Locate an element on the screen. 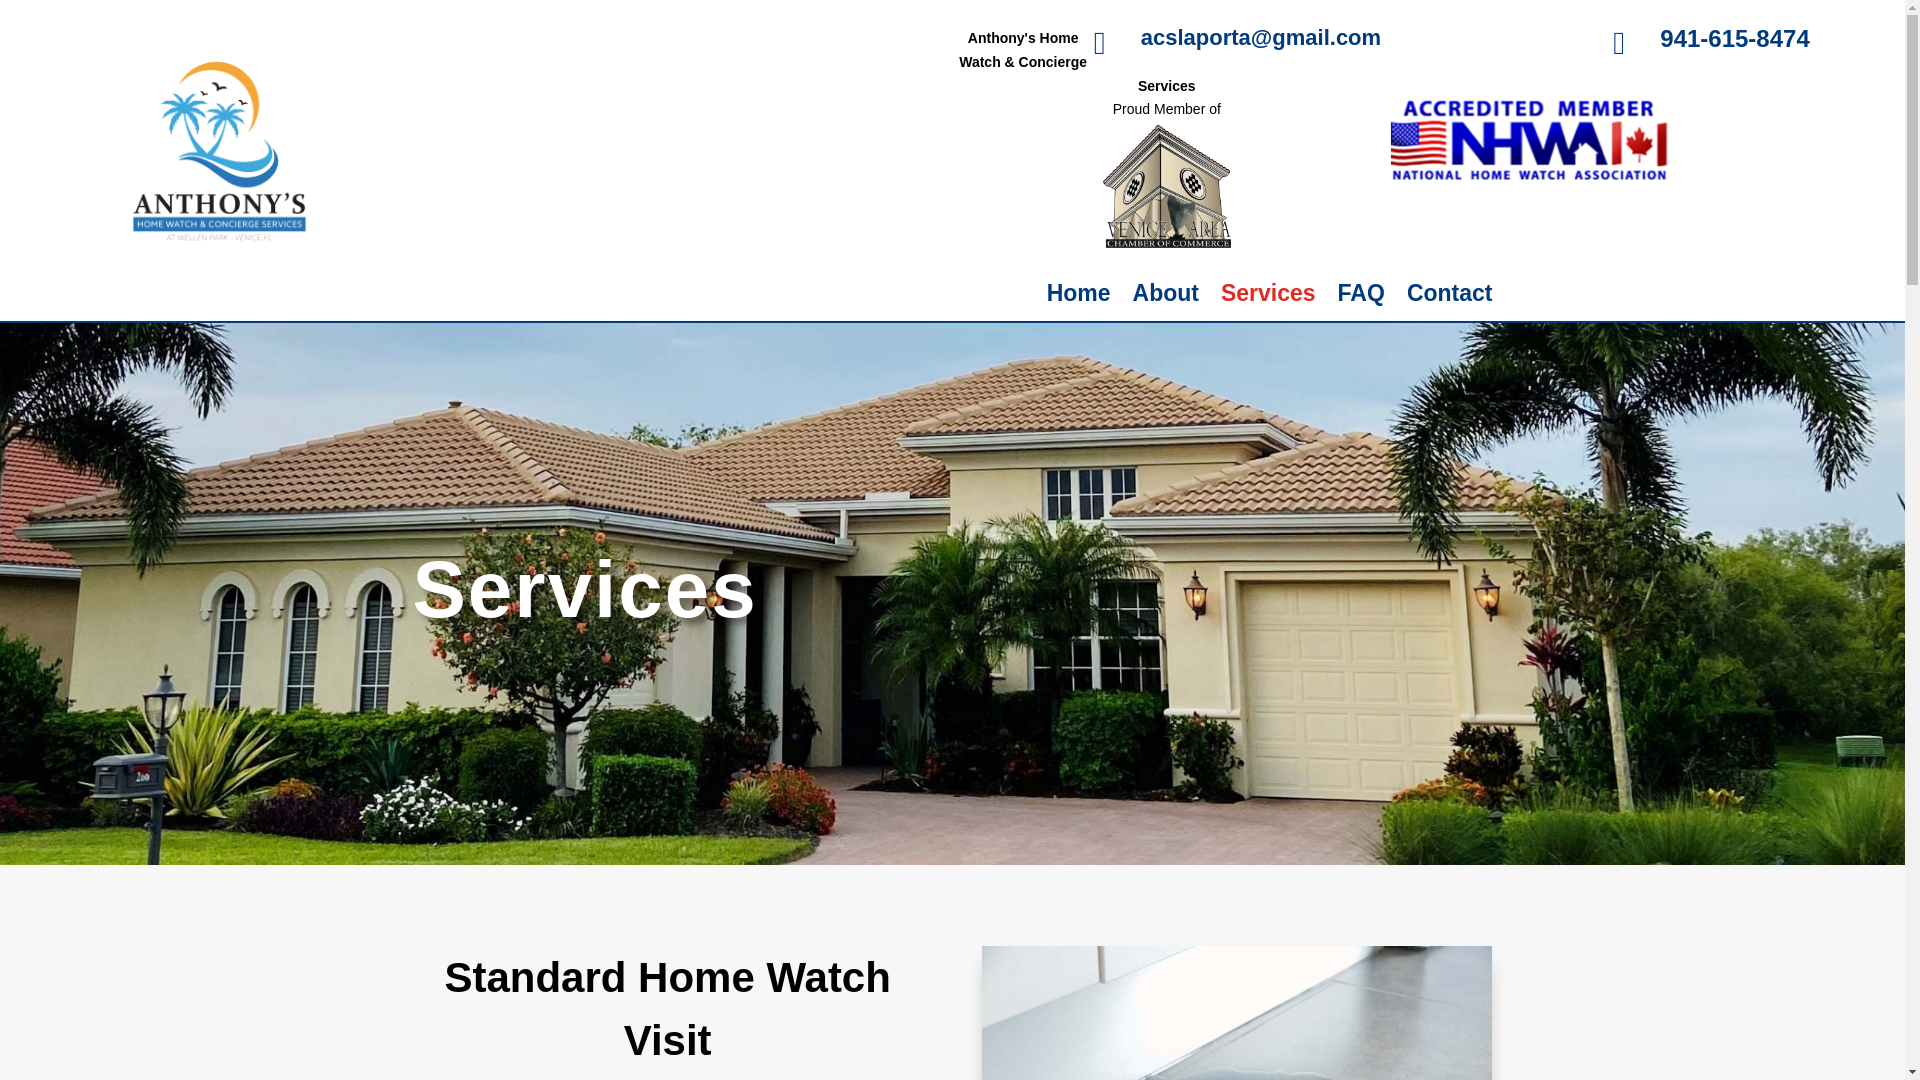  Venice Area Chamber of Commerce is located at coordinates (1167, 186).